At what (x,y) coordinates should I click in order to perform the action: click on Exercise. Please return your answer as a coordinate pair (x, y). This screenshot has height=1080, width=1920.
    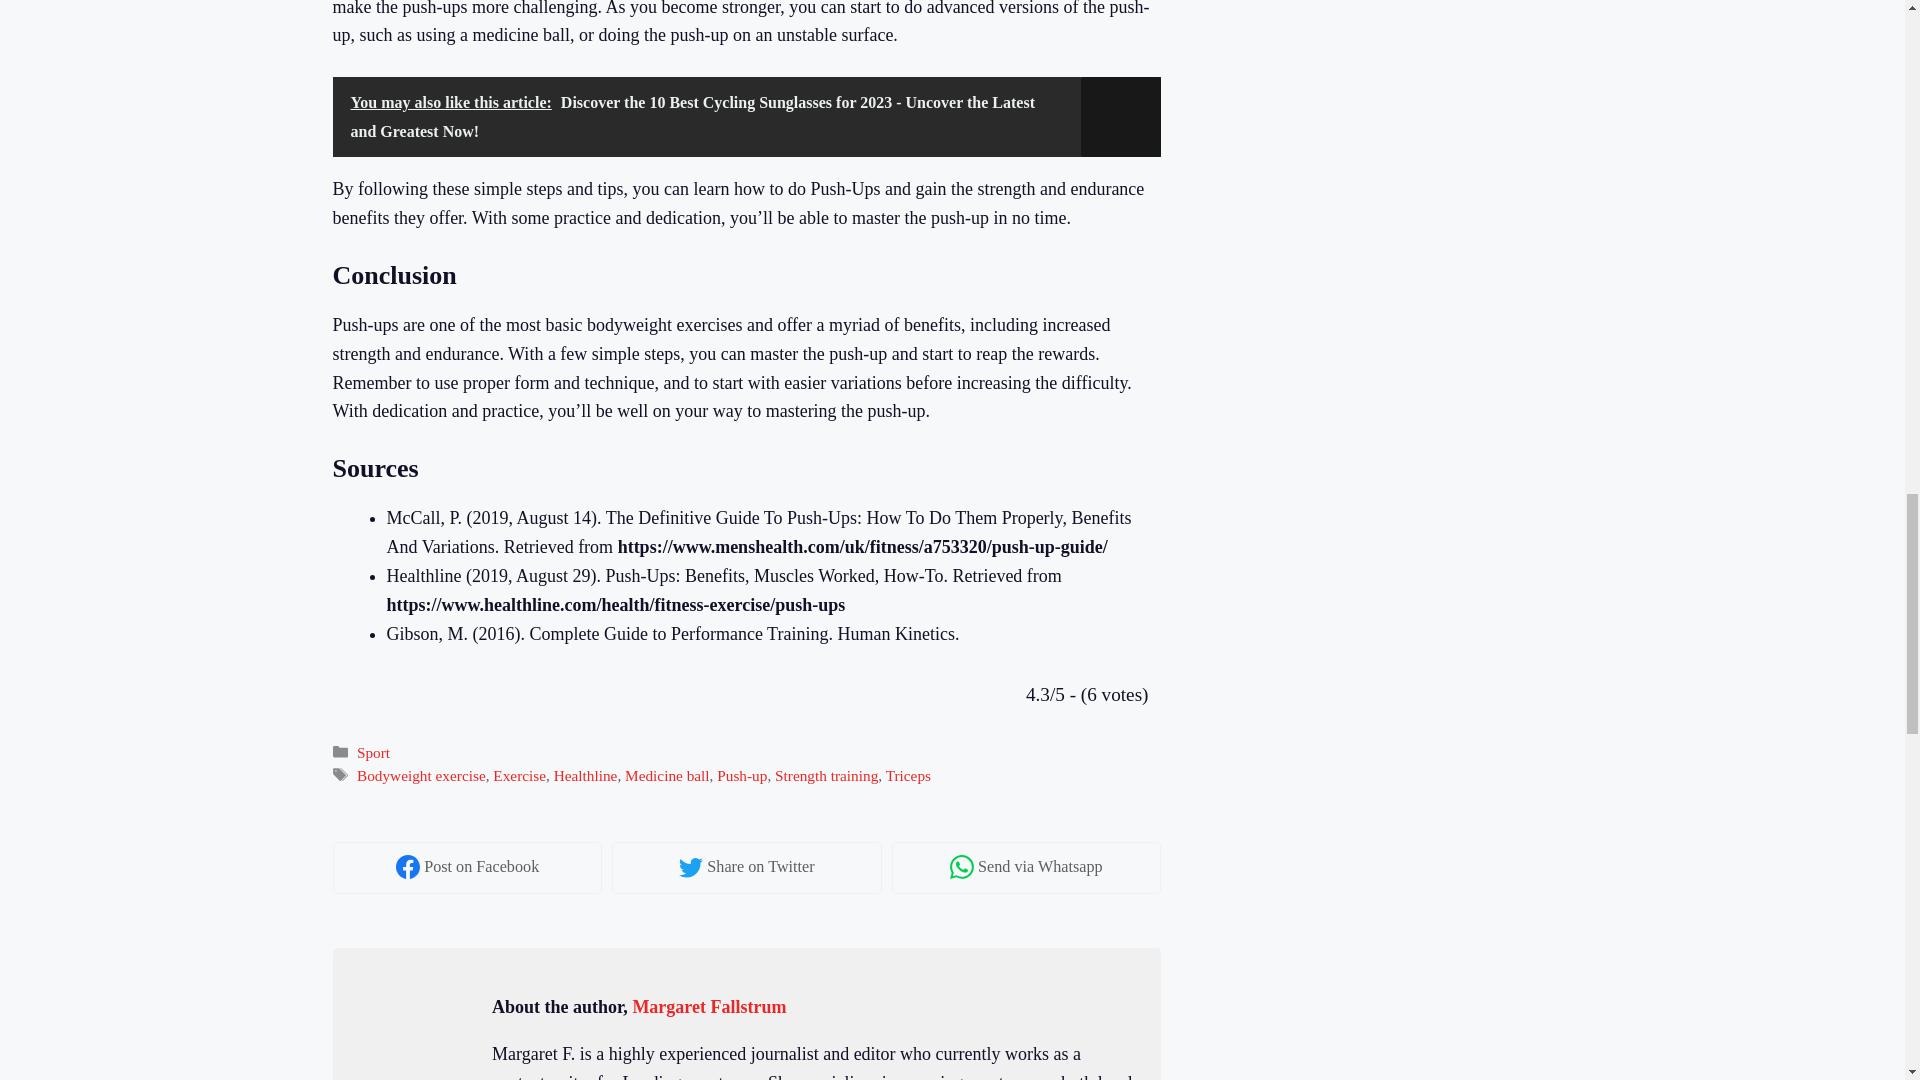
    Looking at the image, I should click on (519, 775).